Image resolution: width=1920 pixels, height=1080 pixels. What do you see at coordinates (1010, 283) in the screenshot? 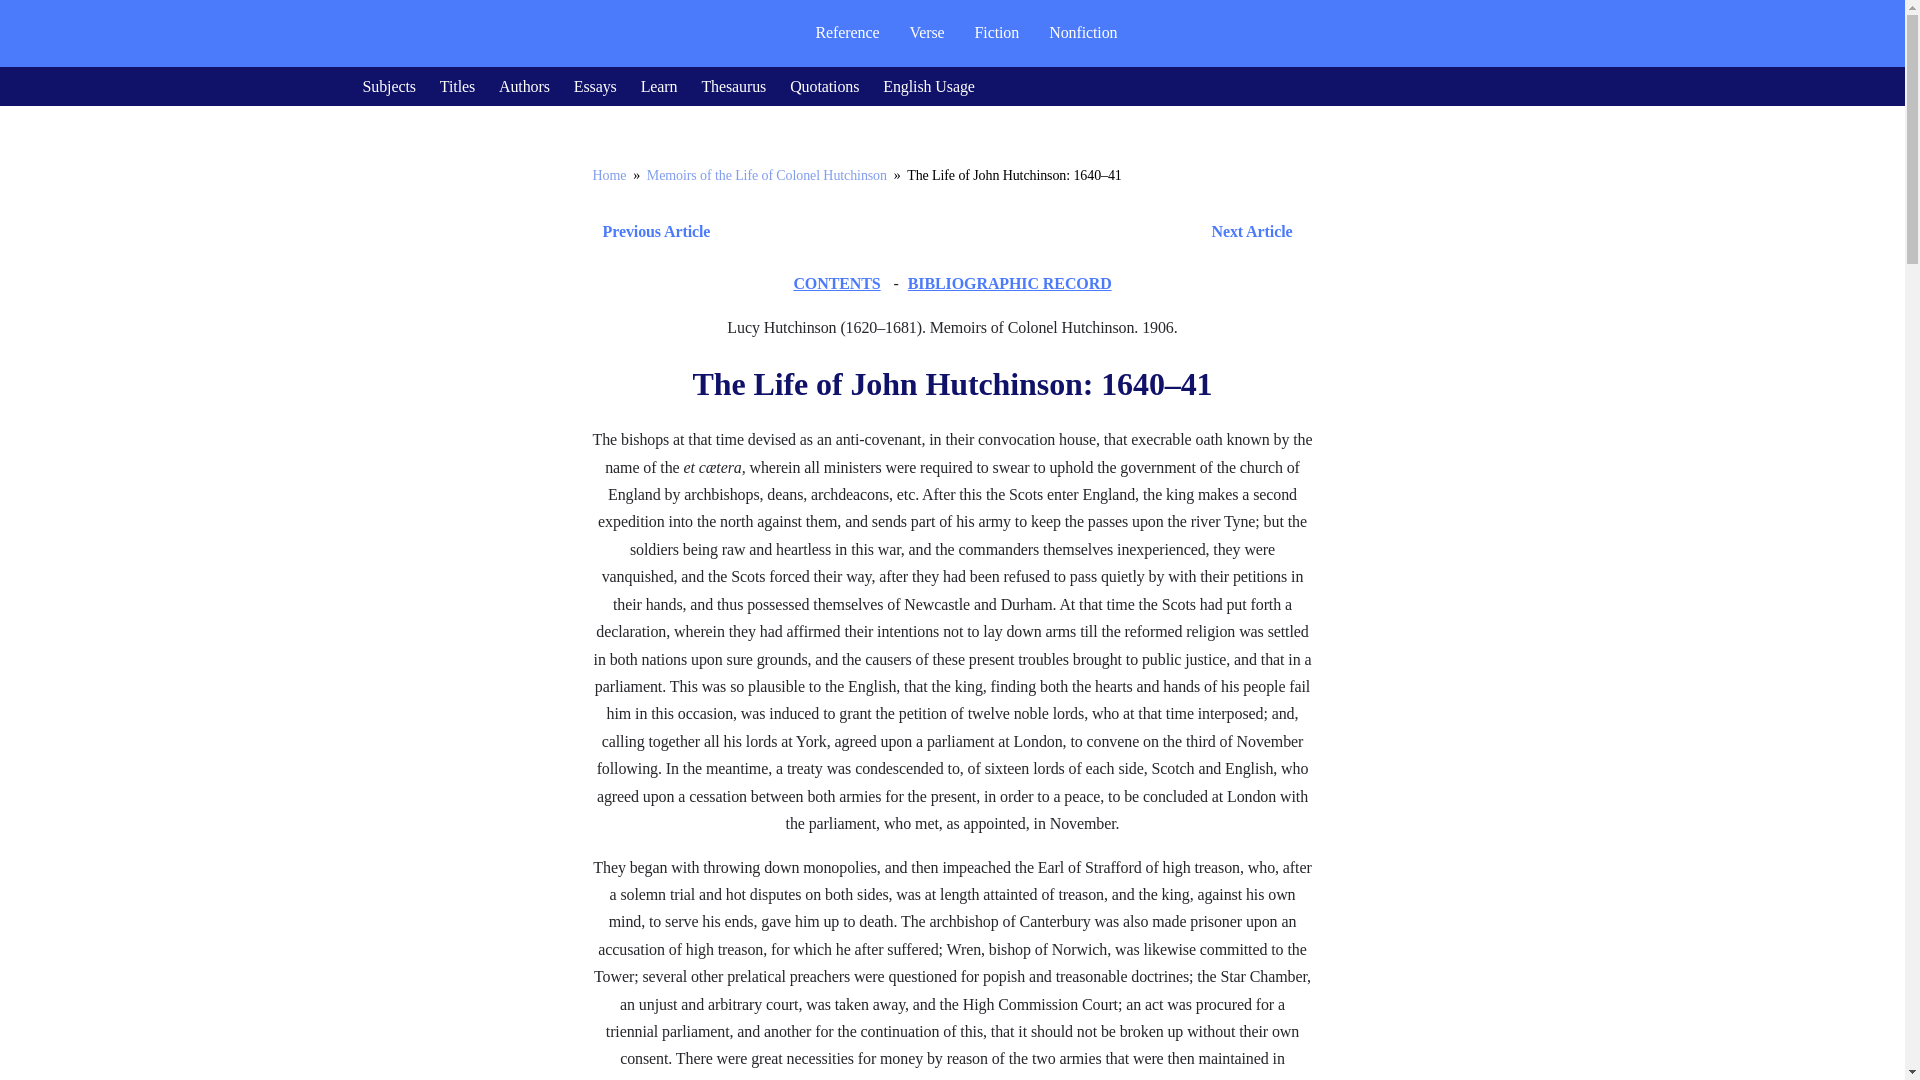
I see `BIBLIOGRAPHIC RECORD` at bounding box center [1010, 283].